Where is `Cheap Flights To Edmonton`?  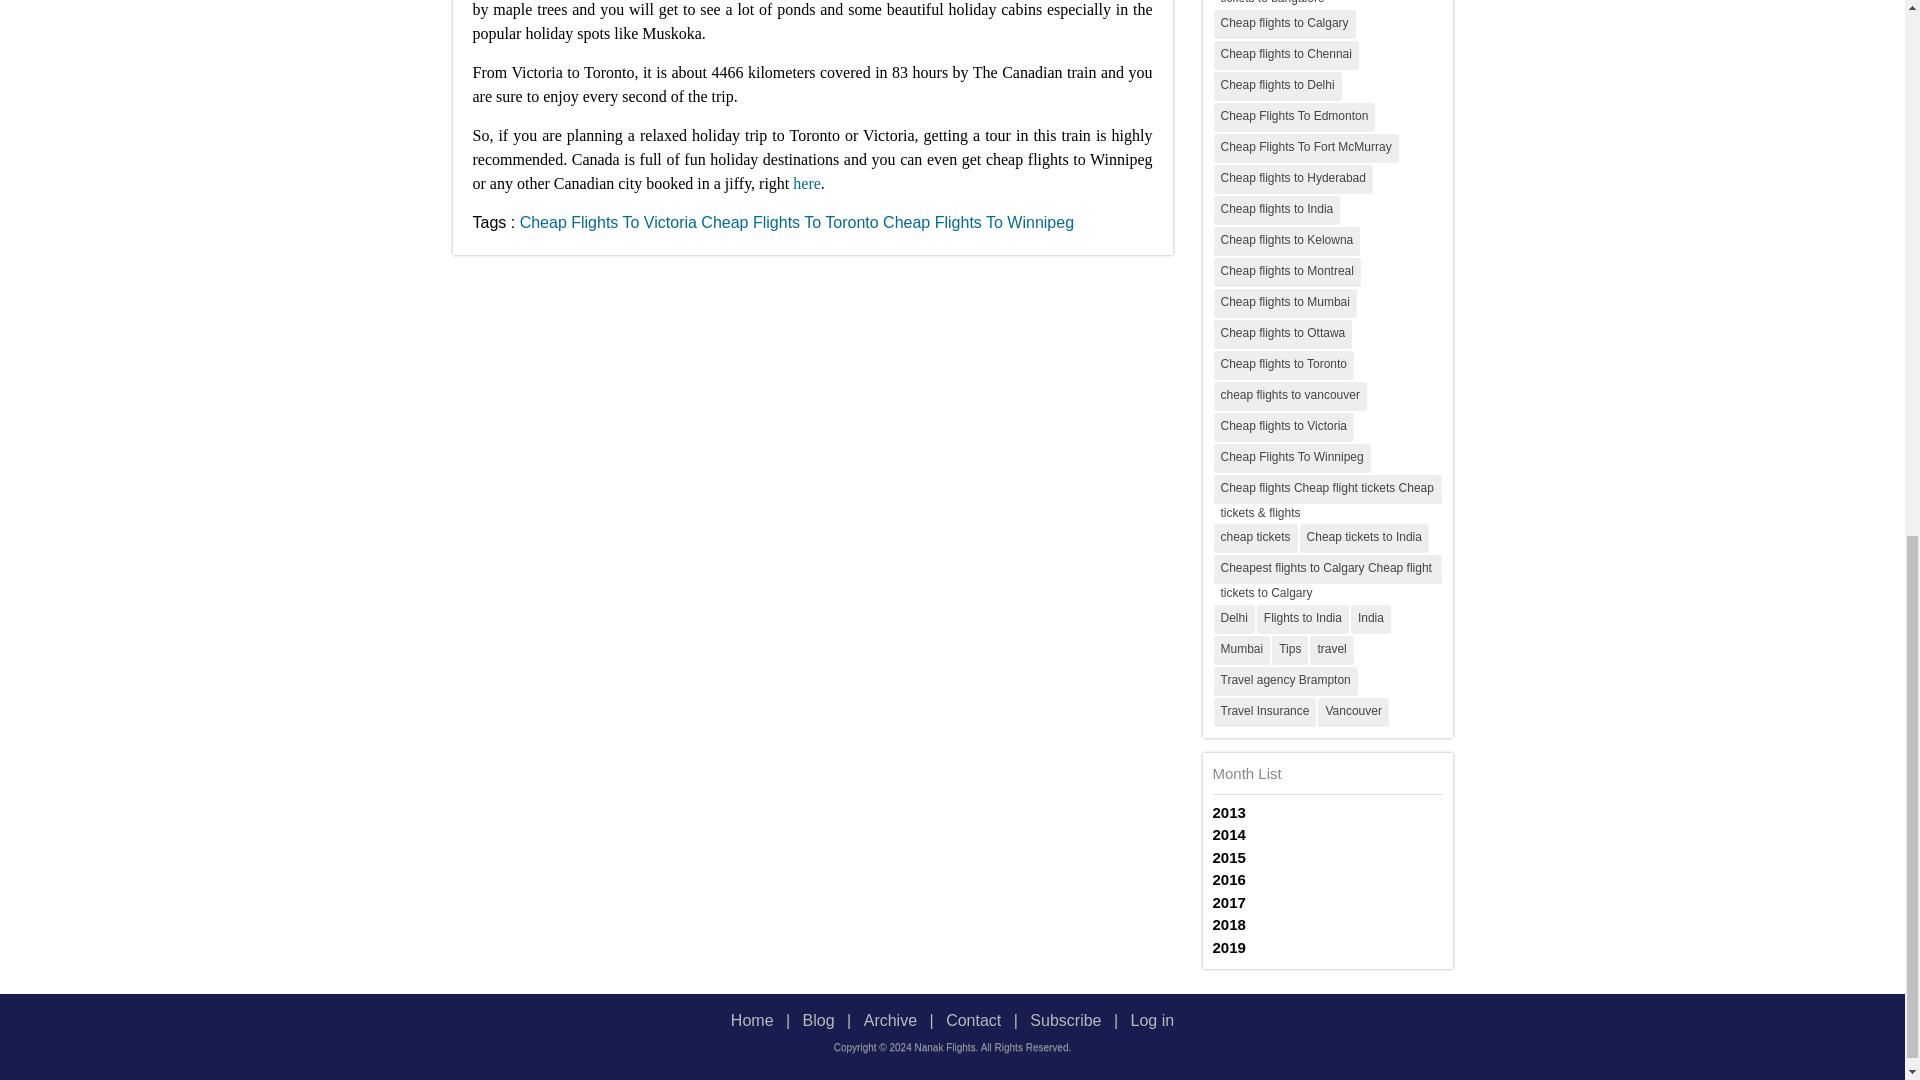 Cheap Flights To Edmonton is located at coordinates (1294, 116).